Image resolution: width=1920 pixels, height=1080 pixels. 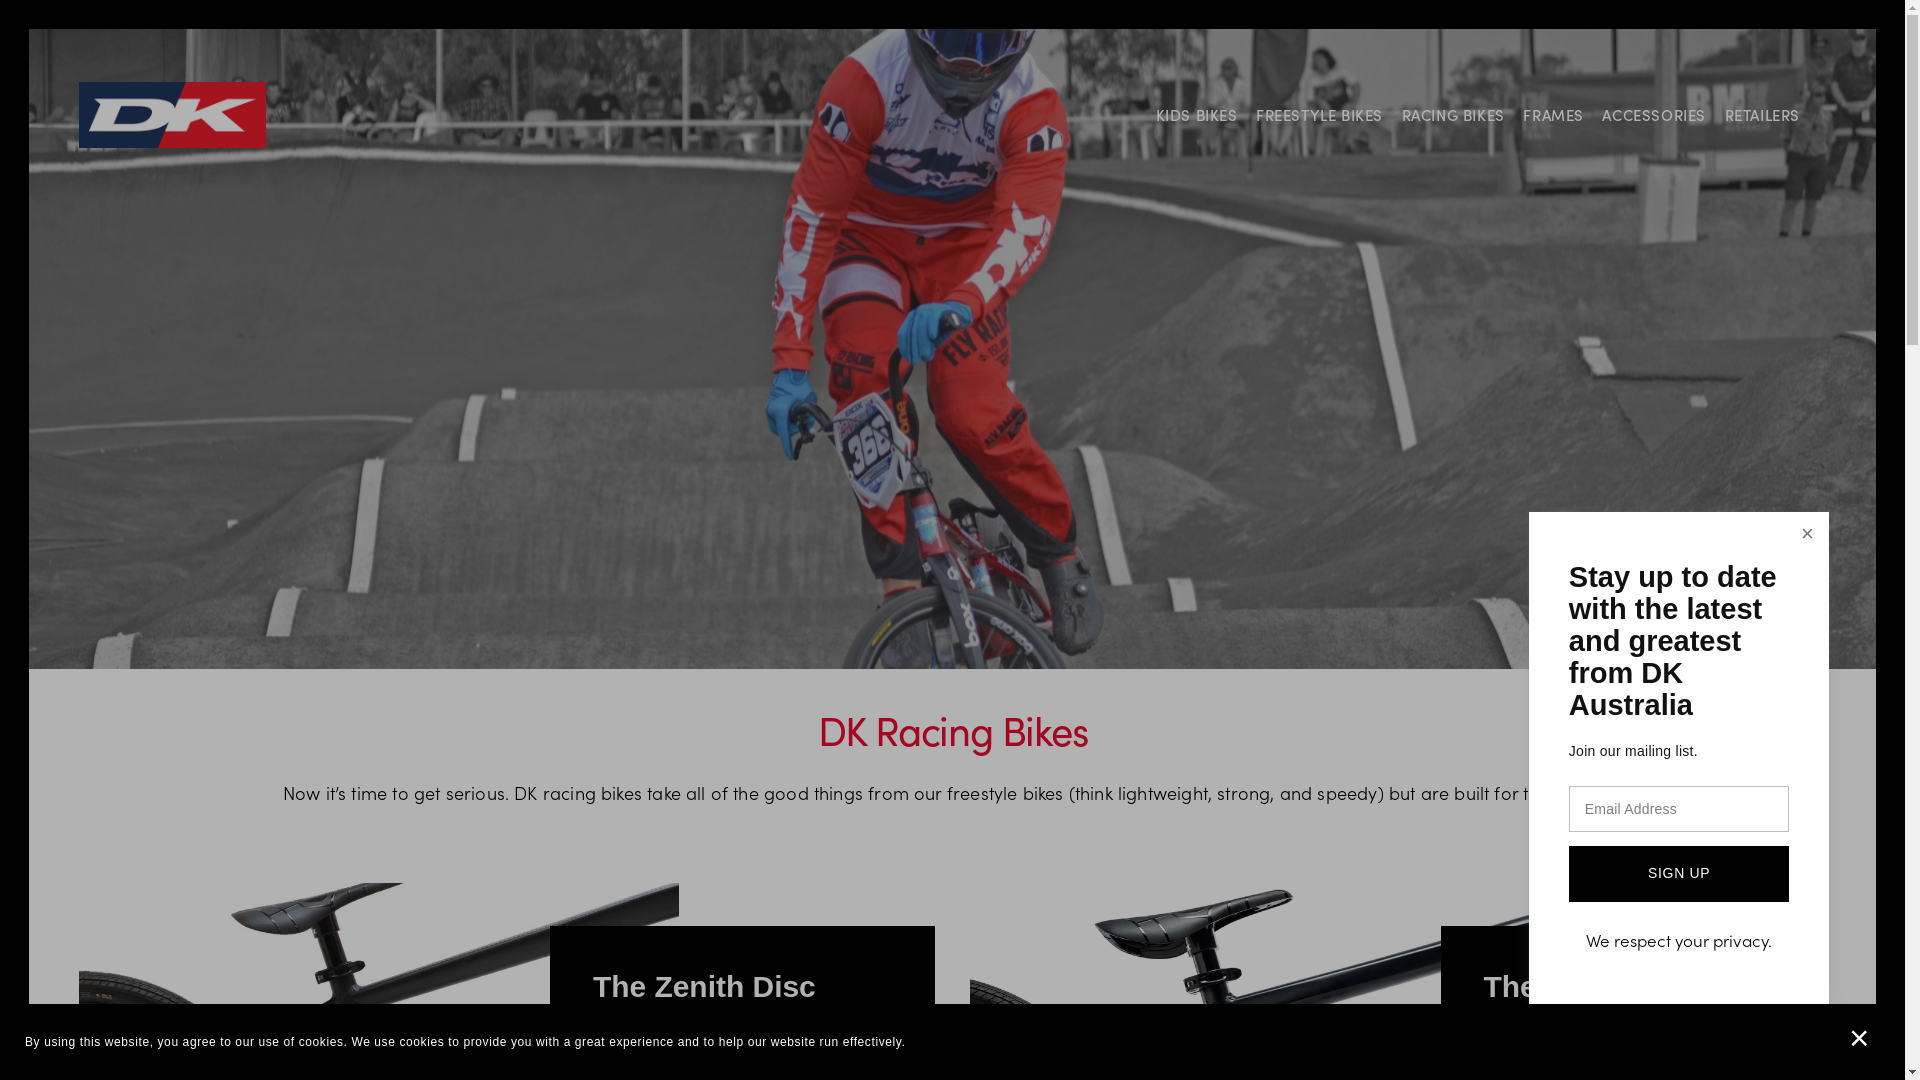 What do you see at coordinates (1679, 874) in the screenshot?
I see `SIGN UP` at bounding box center [1679, 874].